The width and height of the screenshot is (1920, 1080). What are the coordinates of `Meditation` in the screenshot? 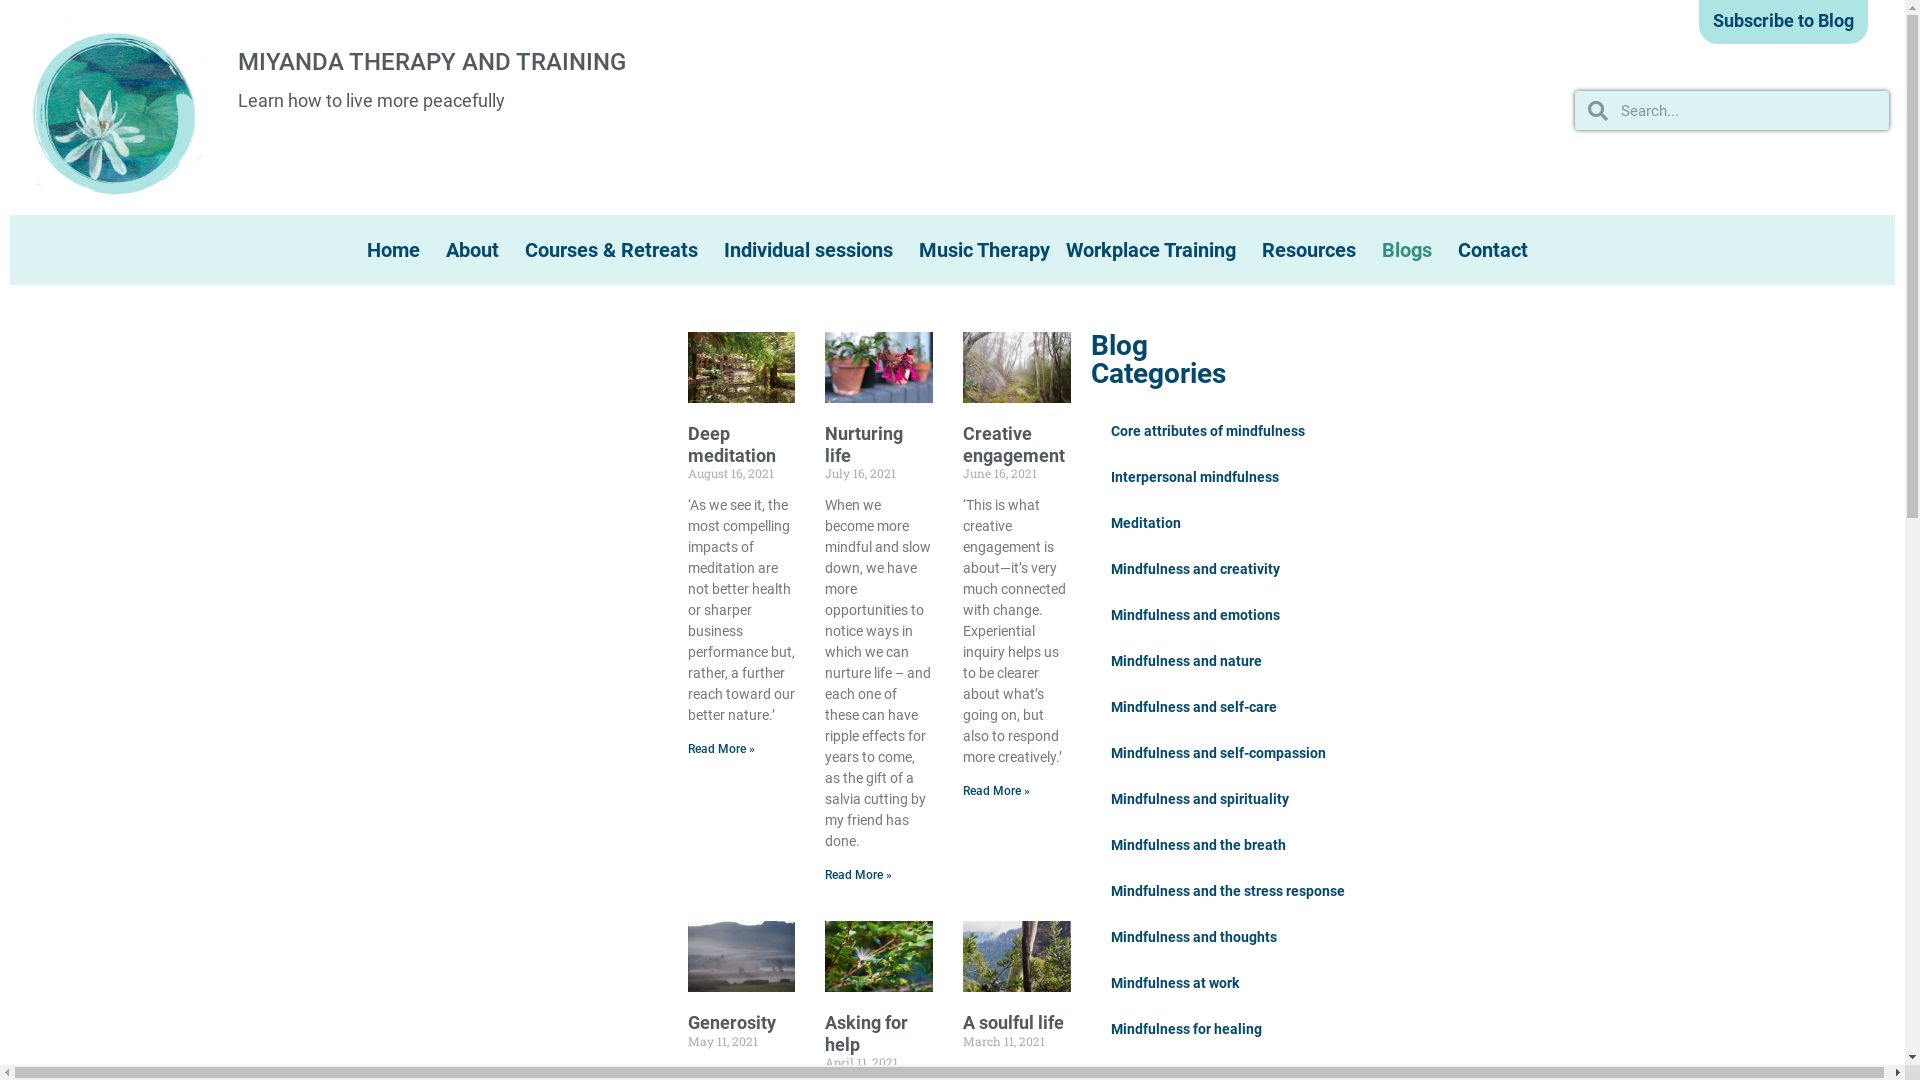 It's located at (1146, 523).